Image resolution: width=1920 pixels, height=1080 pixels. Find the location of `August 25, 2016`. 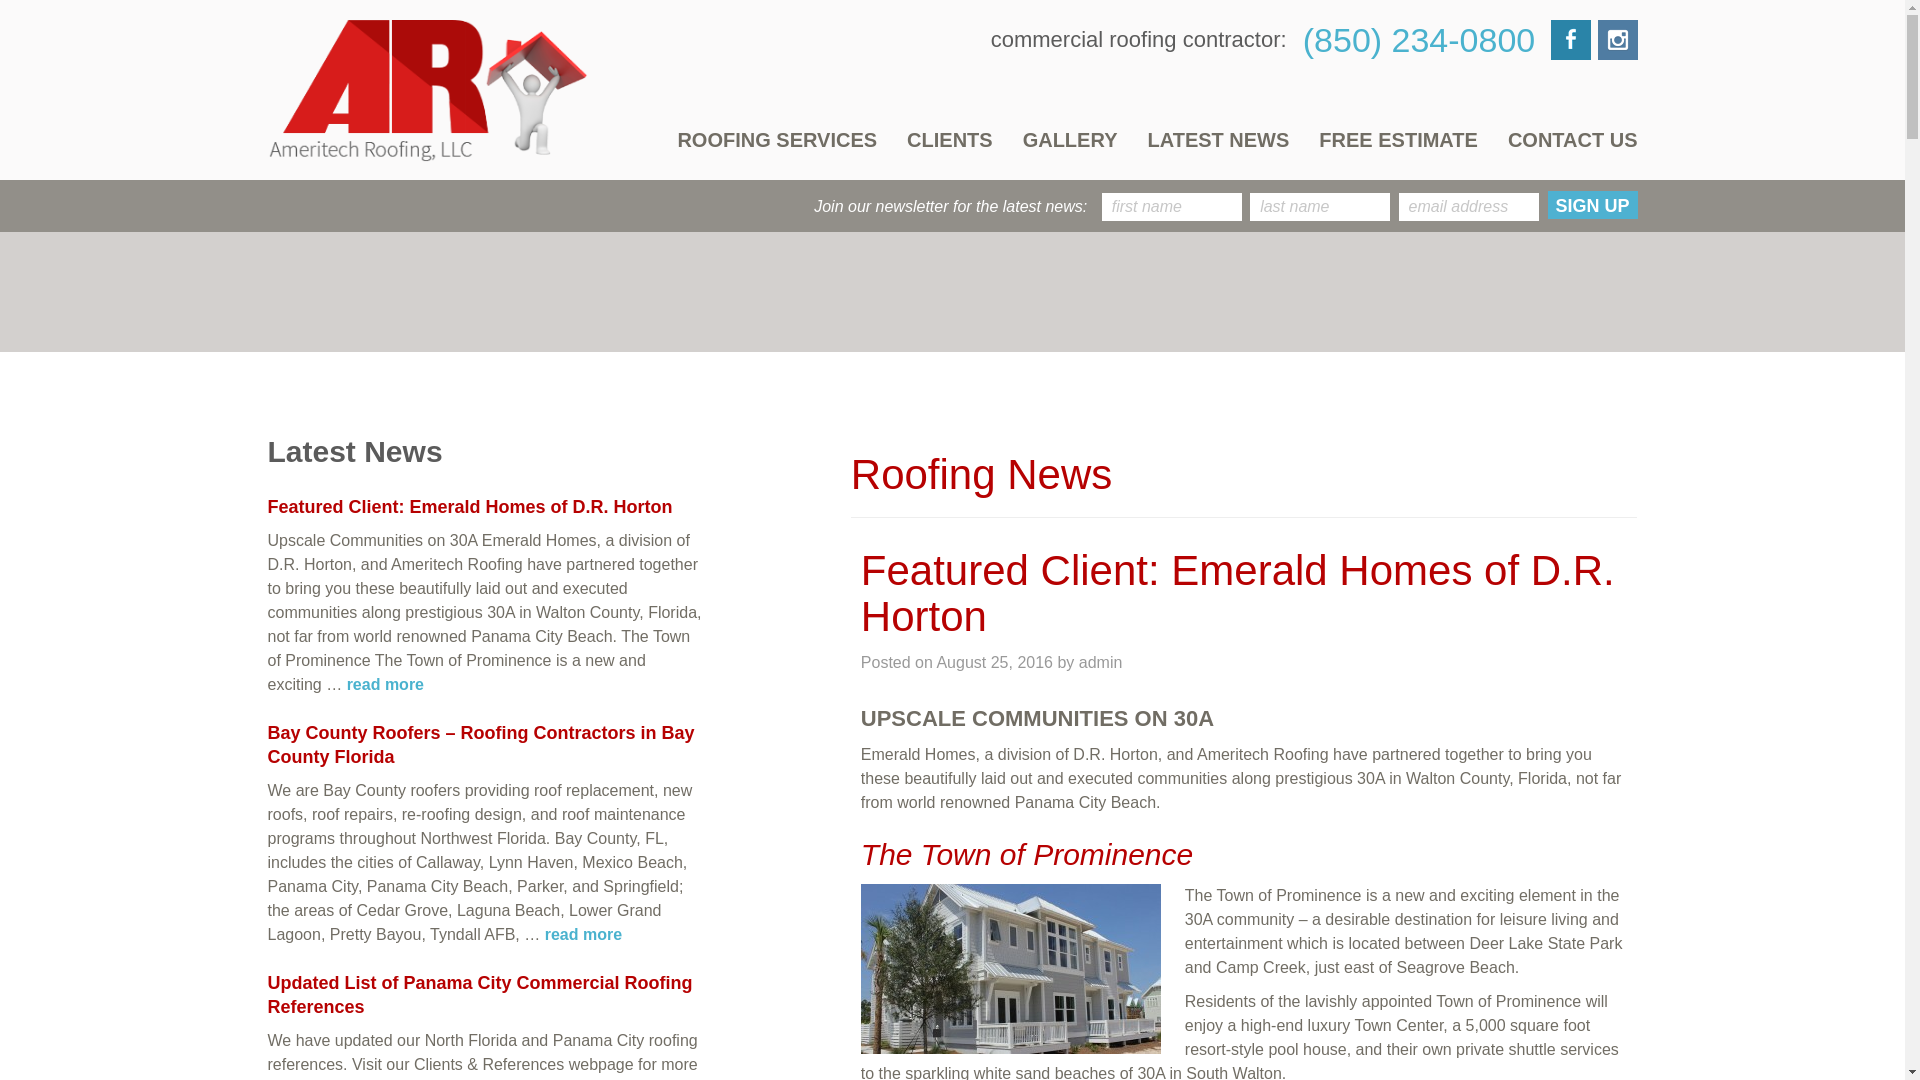

August 25, 2016 is located at coordinates (994, 662).